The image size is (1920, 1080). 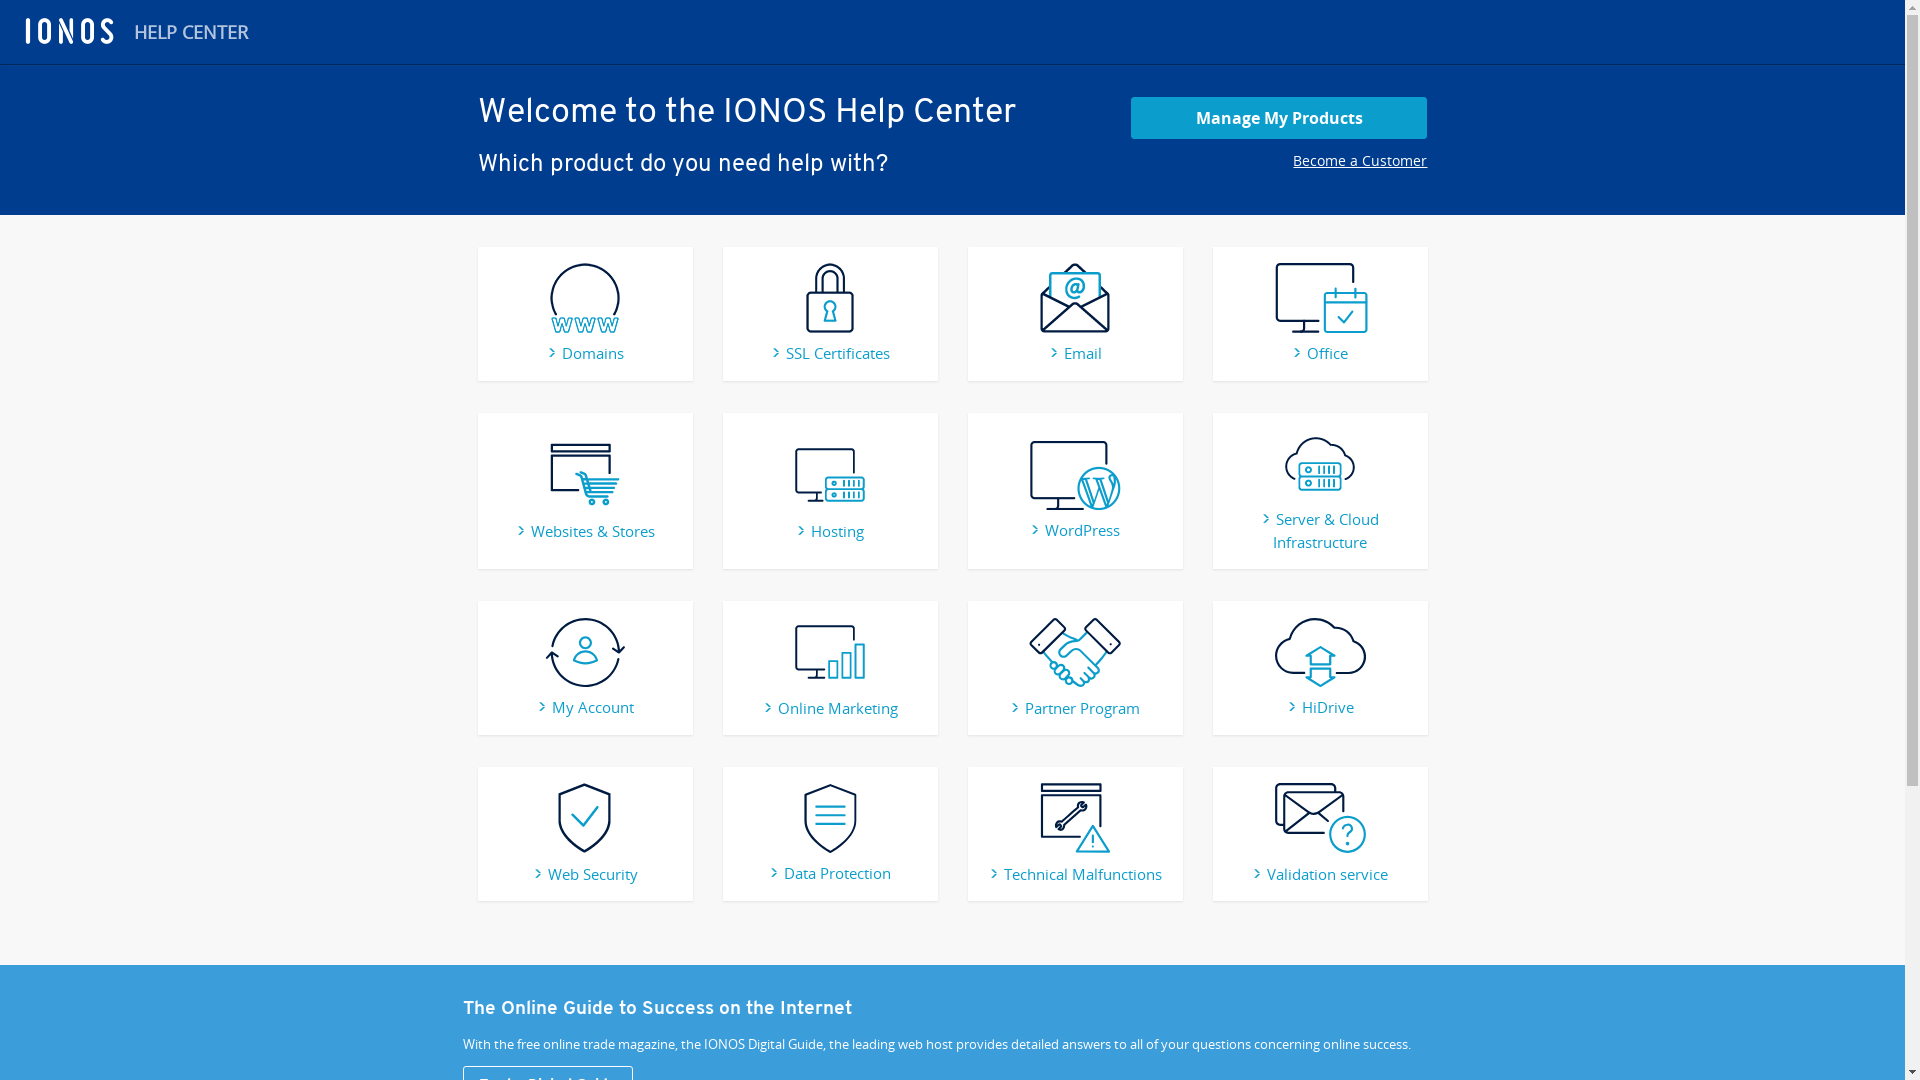 I want to click on Become a Customer, so click(x=1360, y=160).